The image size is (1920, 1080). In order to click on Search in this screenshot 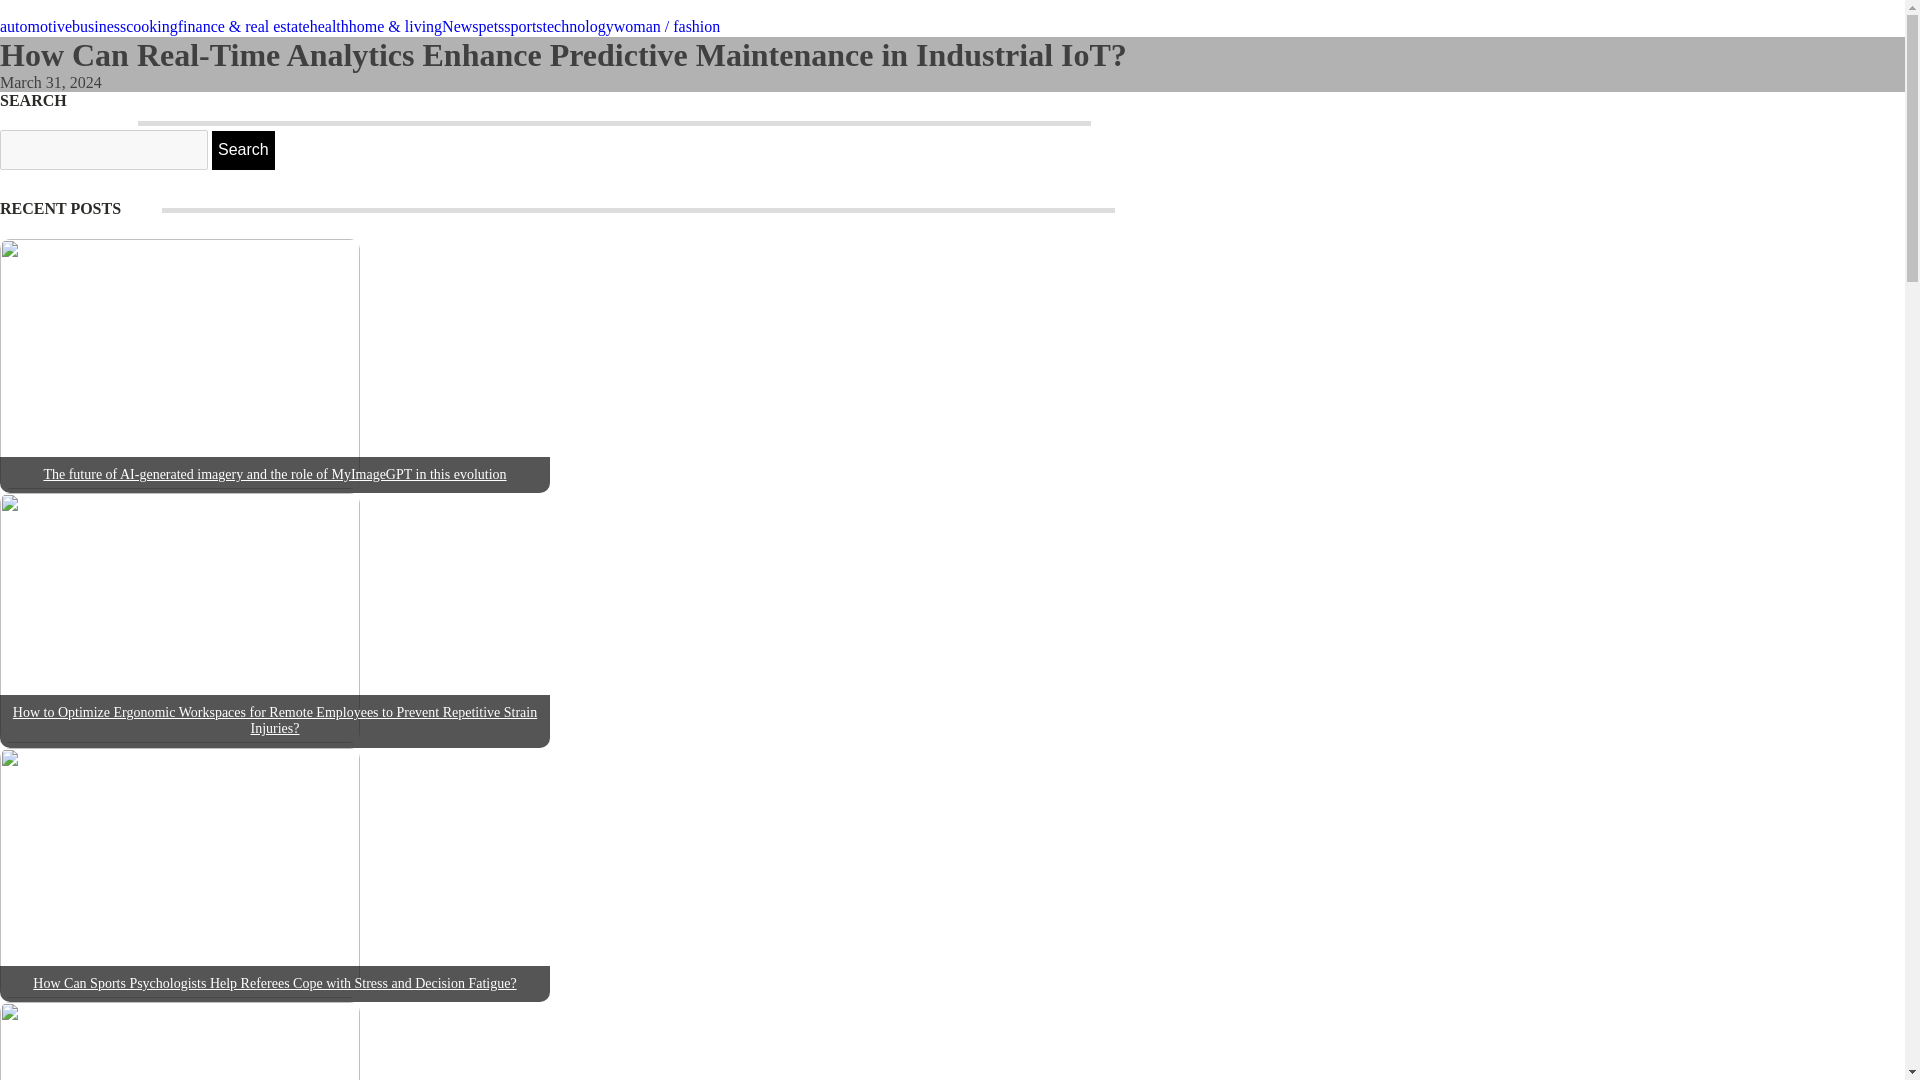, I will do `click(242, 149)`.